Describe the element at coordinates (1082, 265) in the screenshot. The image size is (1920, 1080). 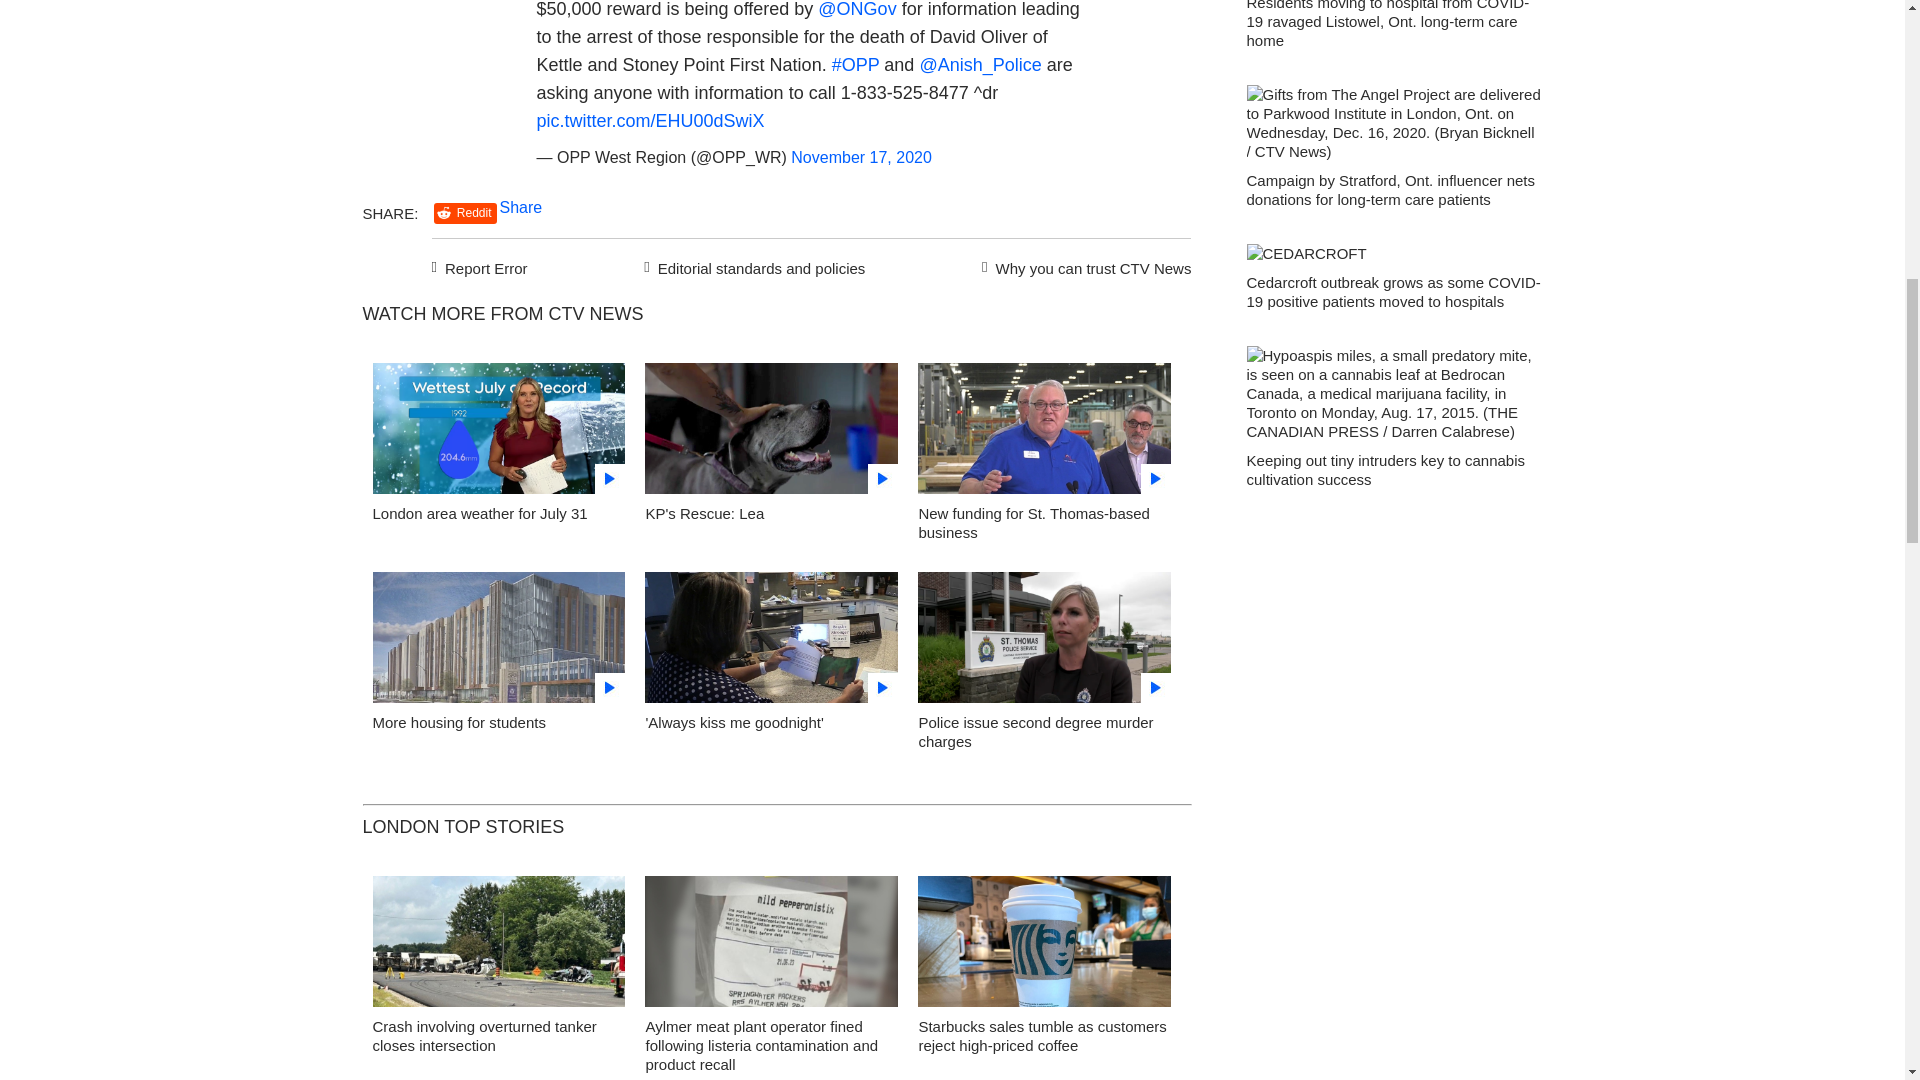
I see `Why you can trust CTV News` at that location.